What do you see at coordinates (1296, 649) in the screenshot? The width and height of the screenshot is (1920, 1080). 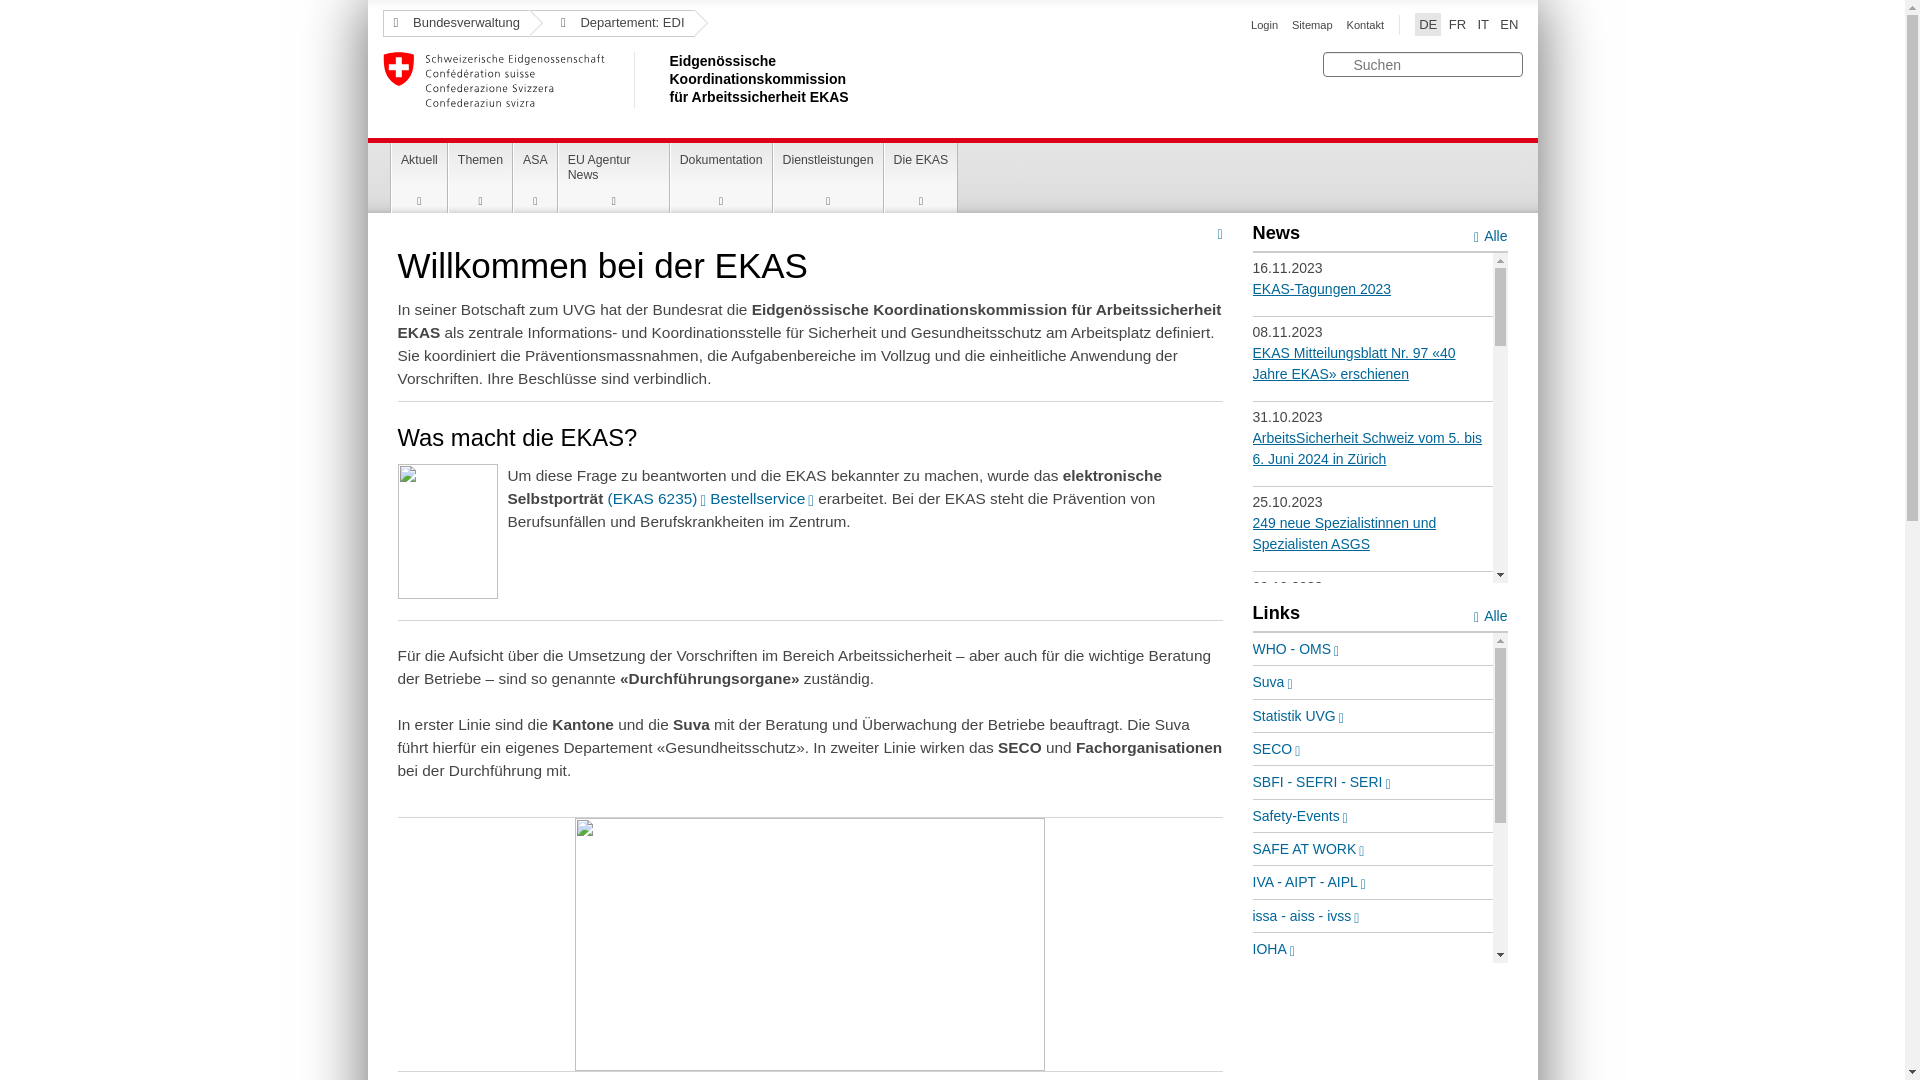 I see `WHO - OMS` at bounding box center [1296, 649].